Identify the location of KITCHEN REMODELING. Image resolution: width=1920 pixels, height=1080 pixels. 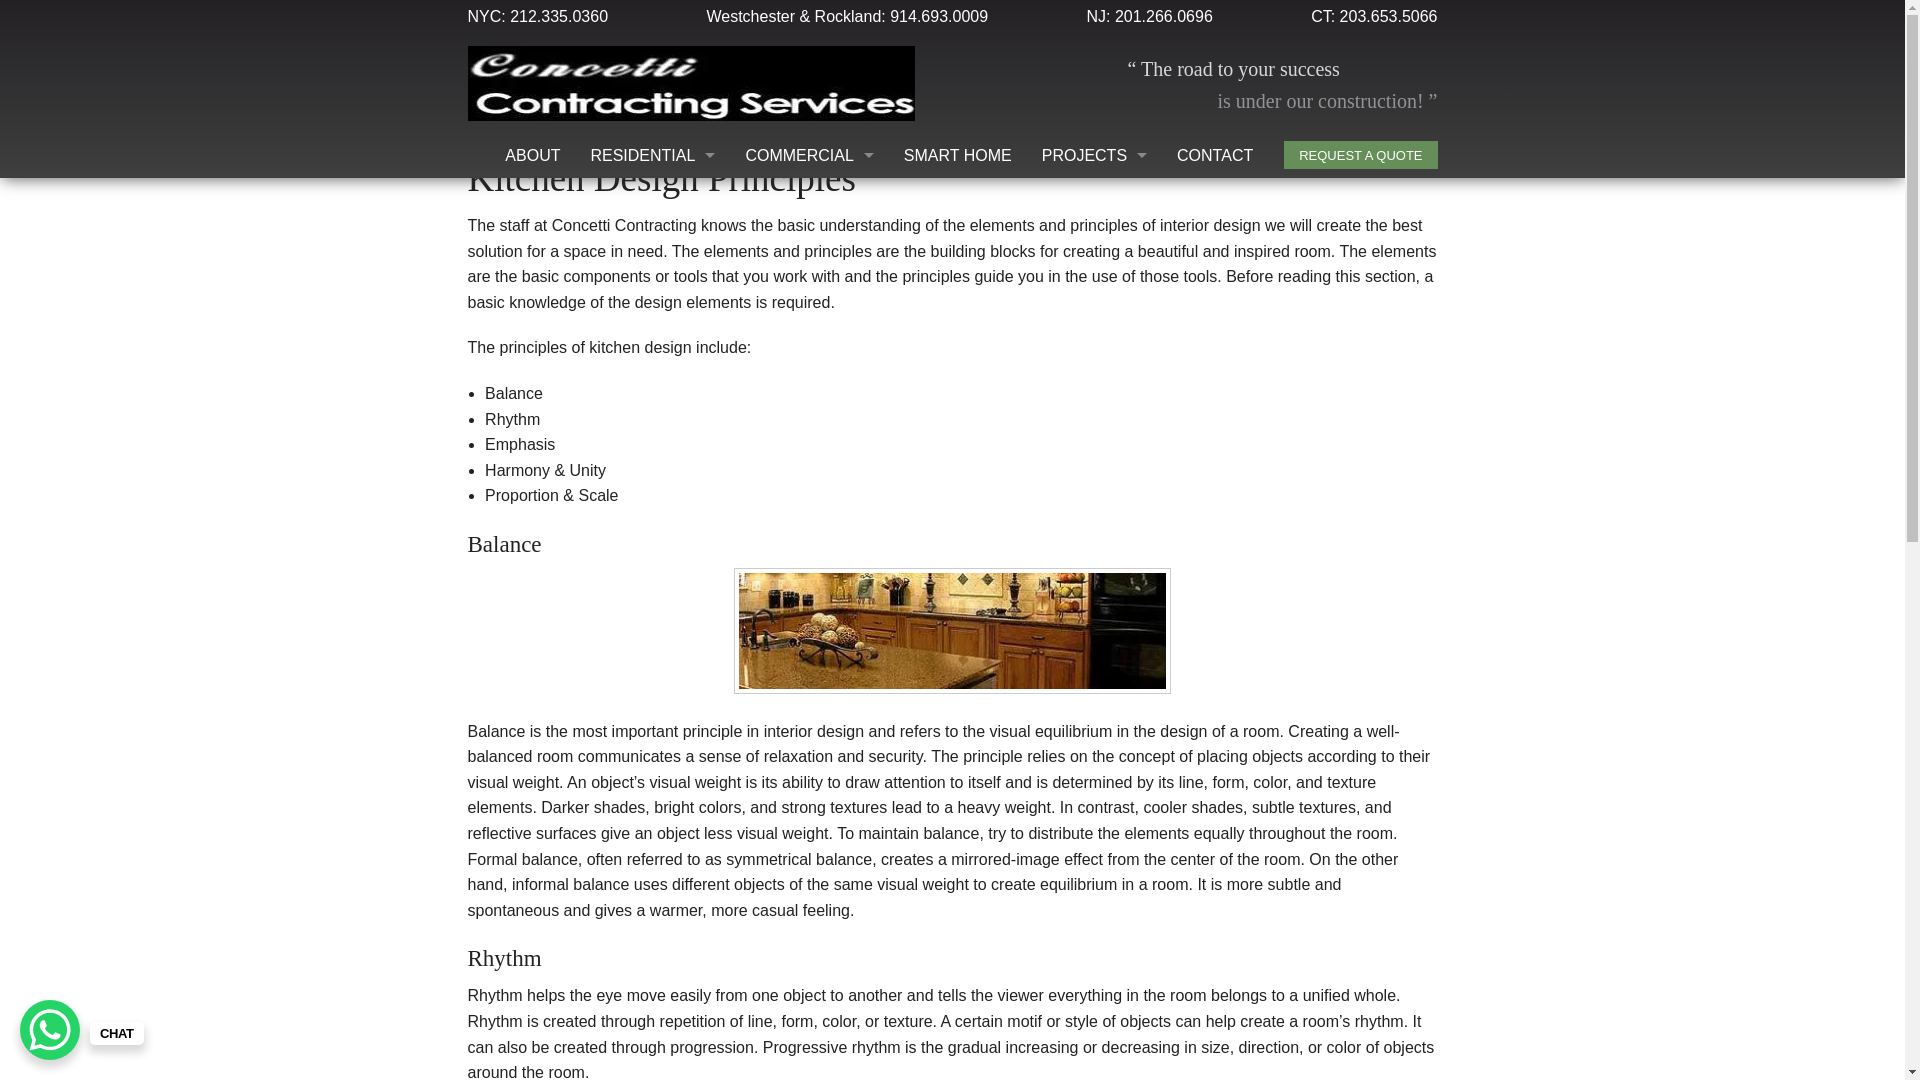
(652, 425).